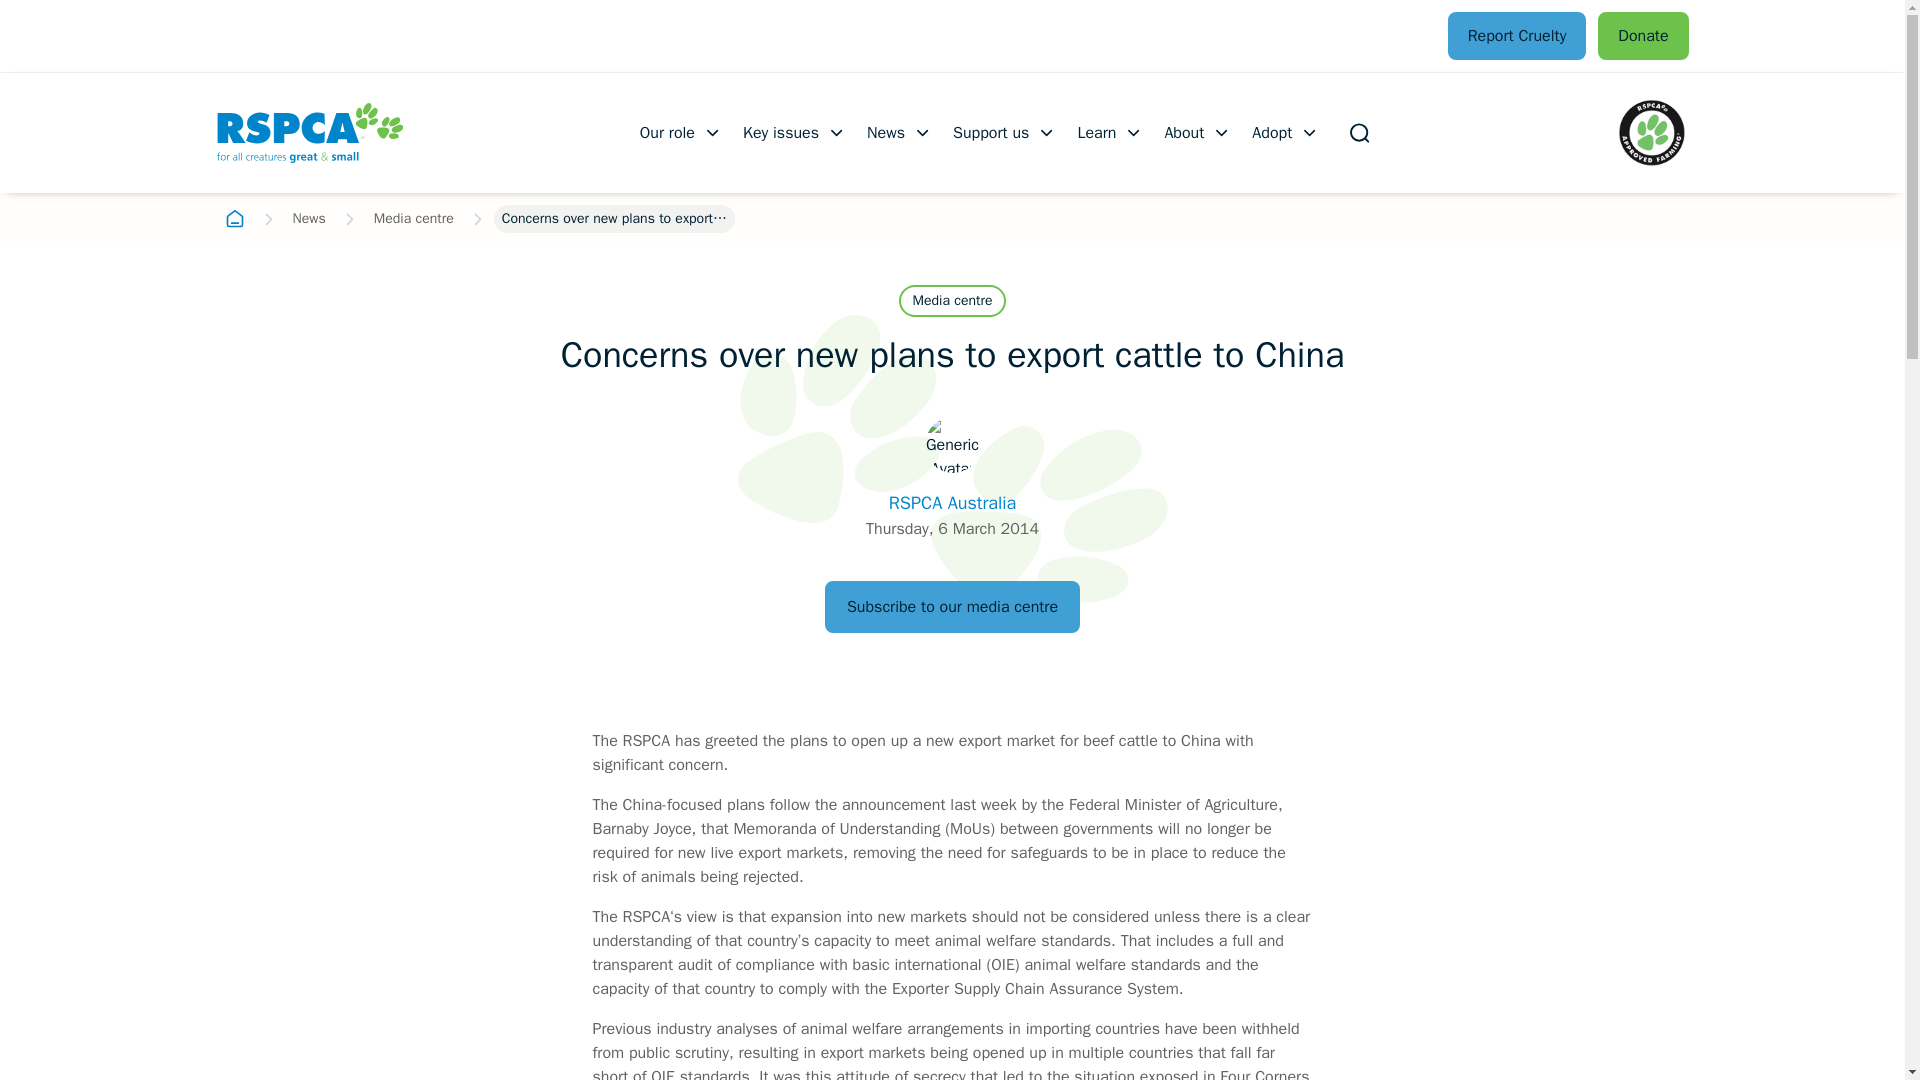 The width and height of the screenshot is (1920, 1080). I want to click on Learn, so click(1110, 132).